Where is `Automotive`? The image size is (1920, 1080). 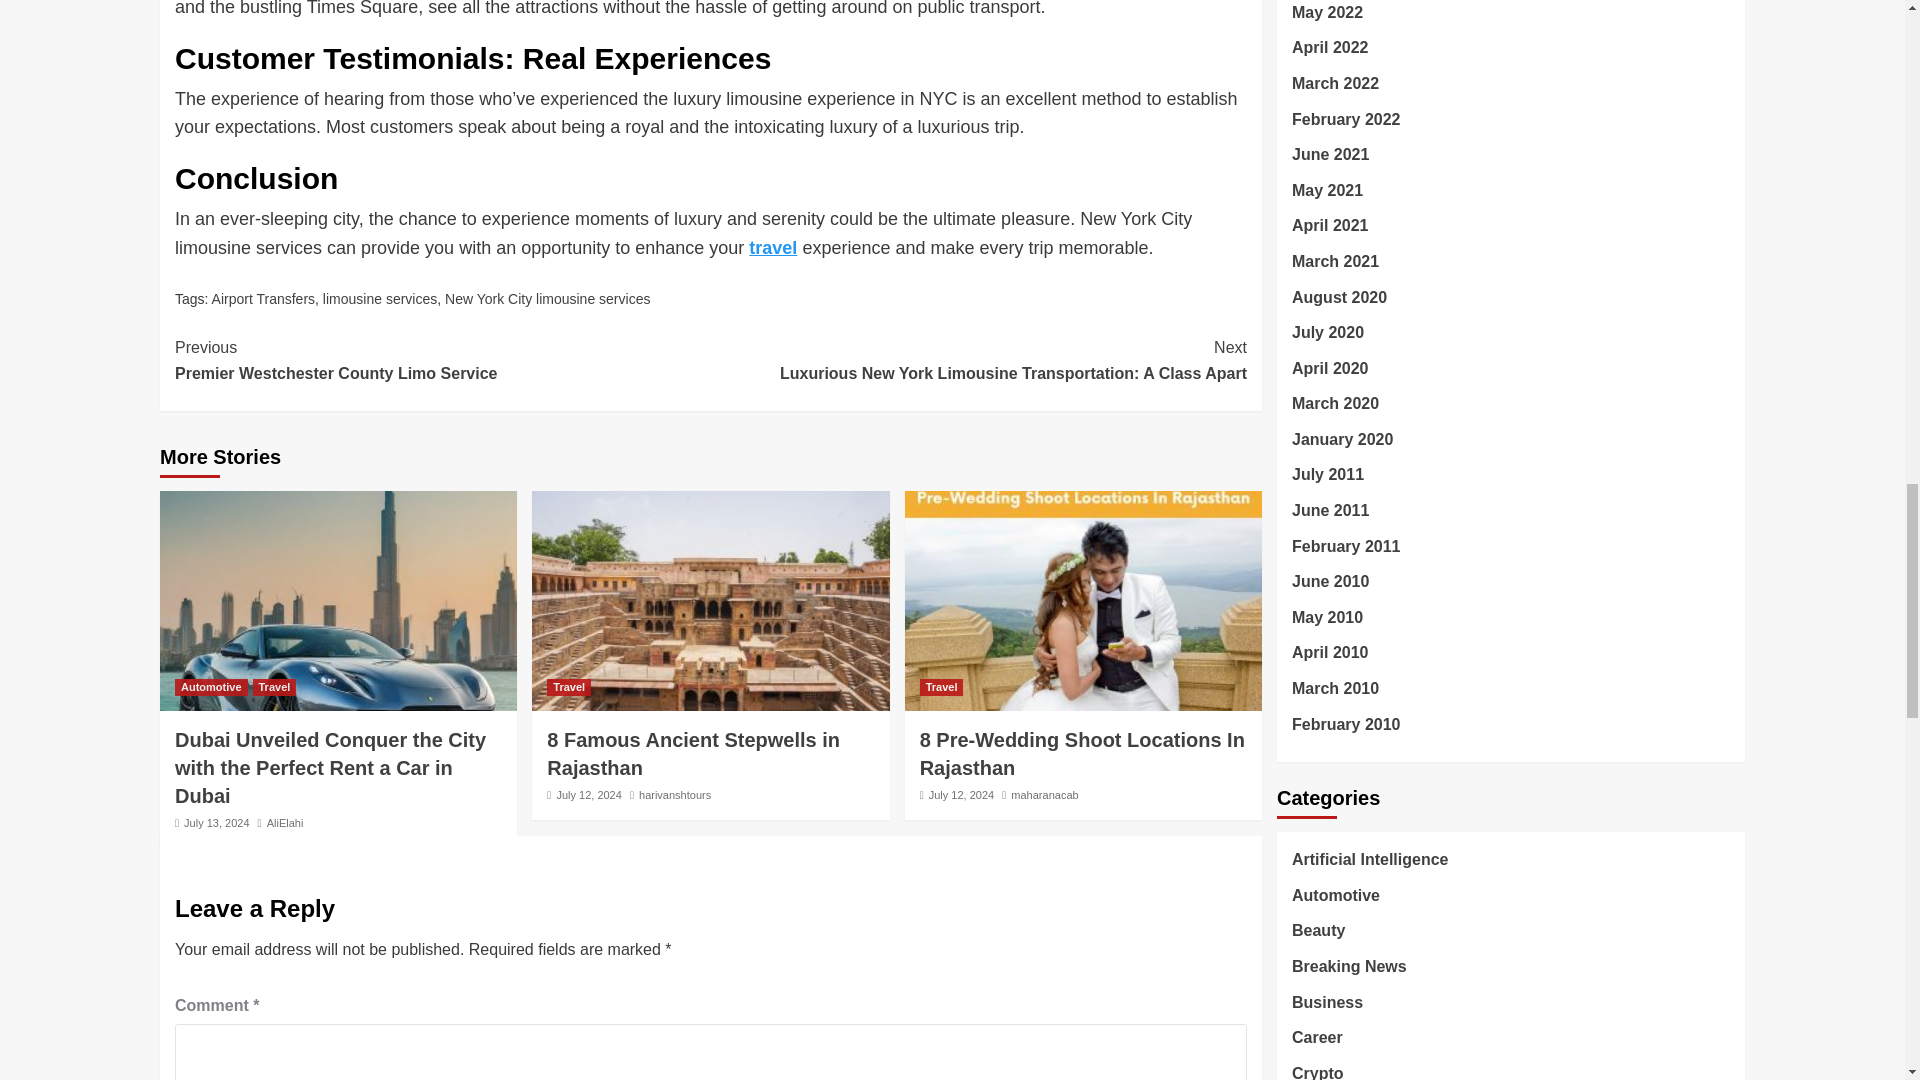
Automotive is located at coordinates (210, 687).